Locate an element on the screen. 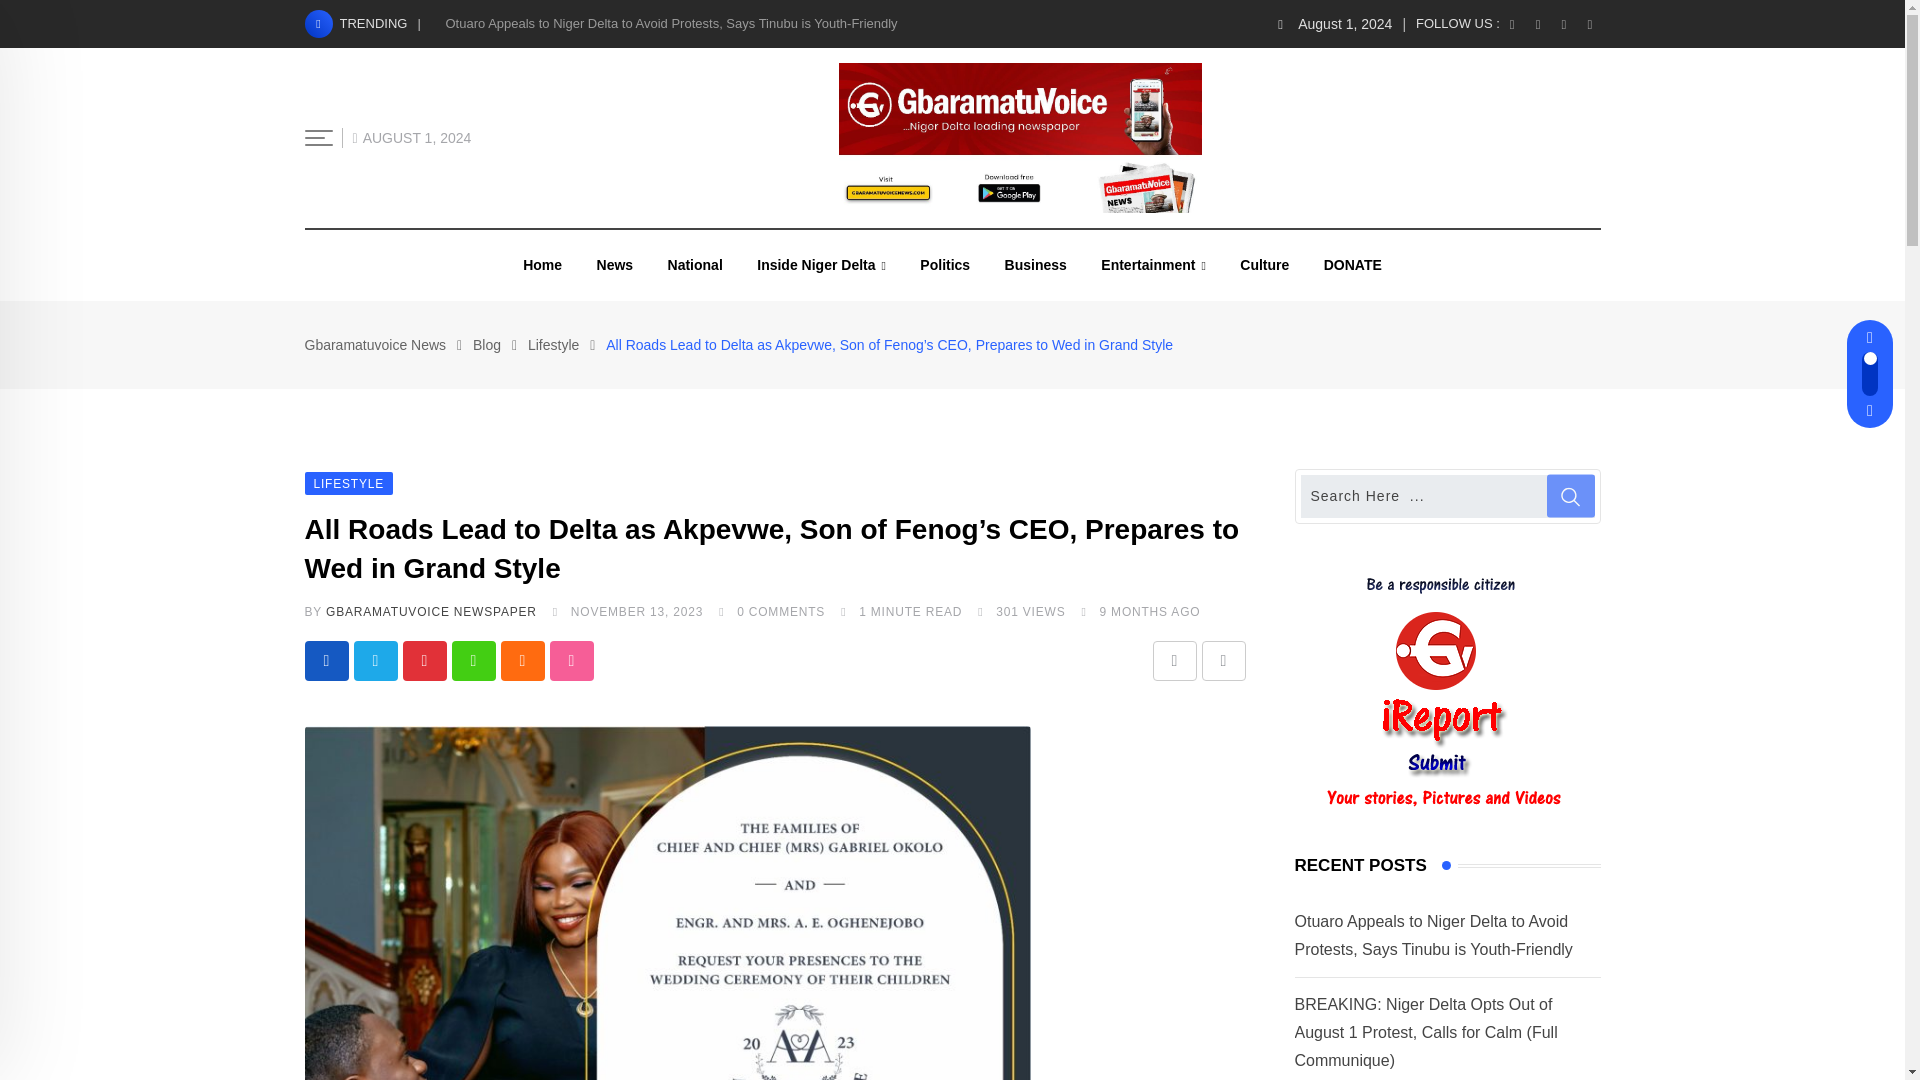 This screenshot has height=1080, width=1920. Entertainment is located at coordinates (1154, 266).